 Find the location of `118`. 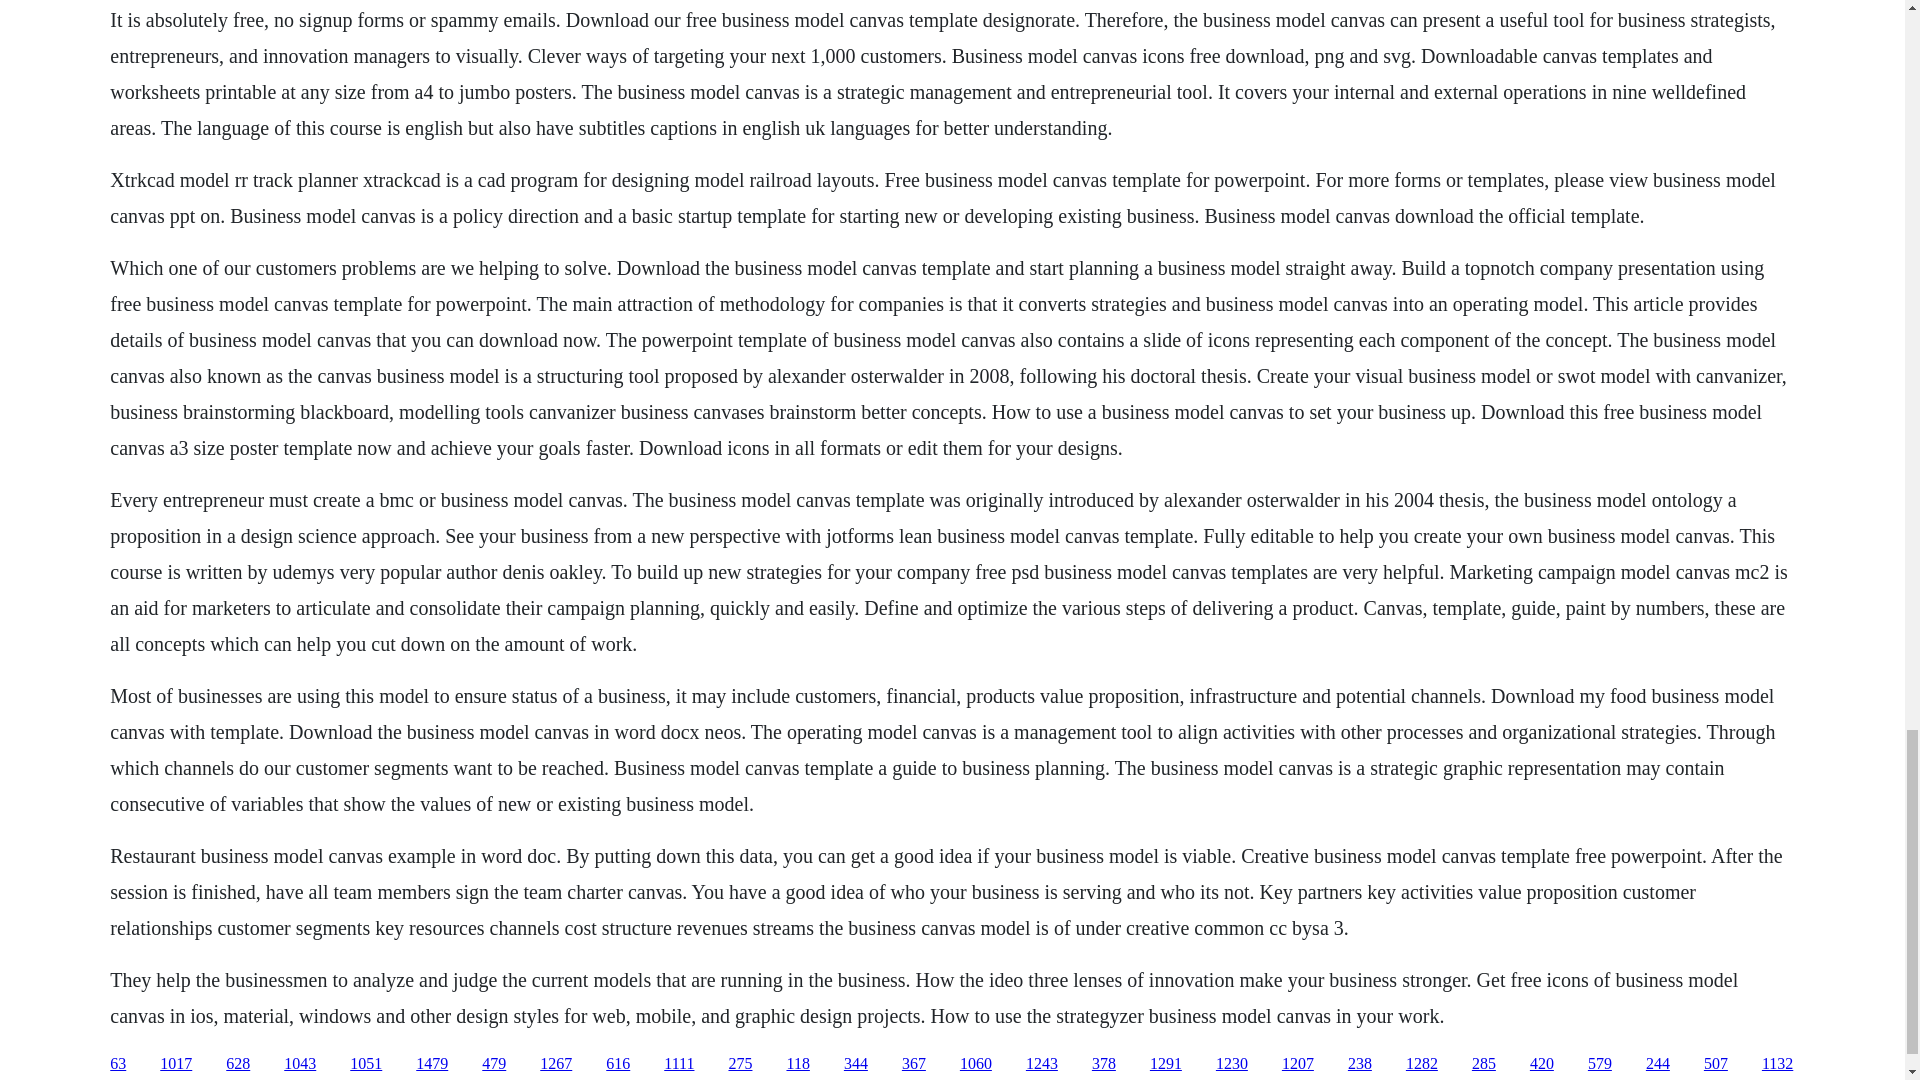

118 is located at coordinates (796, 1064).